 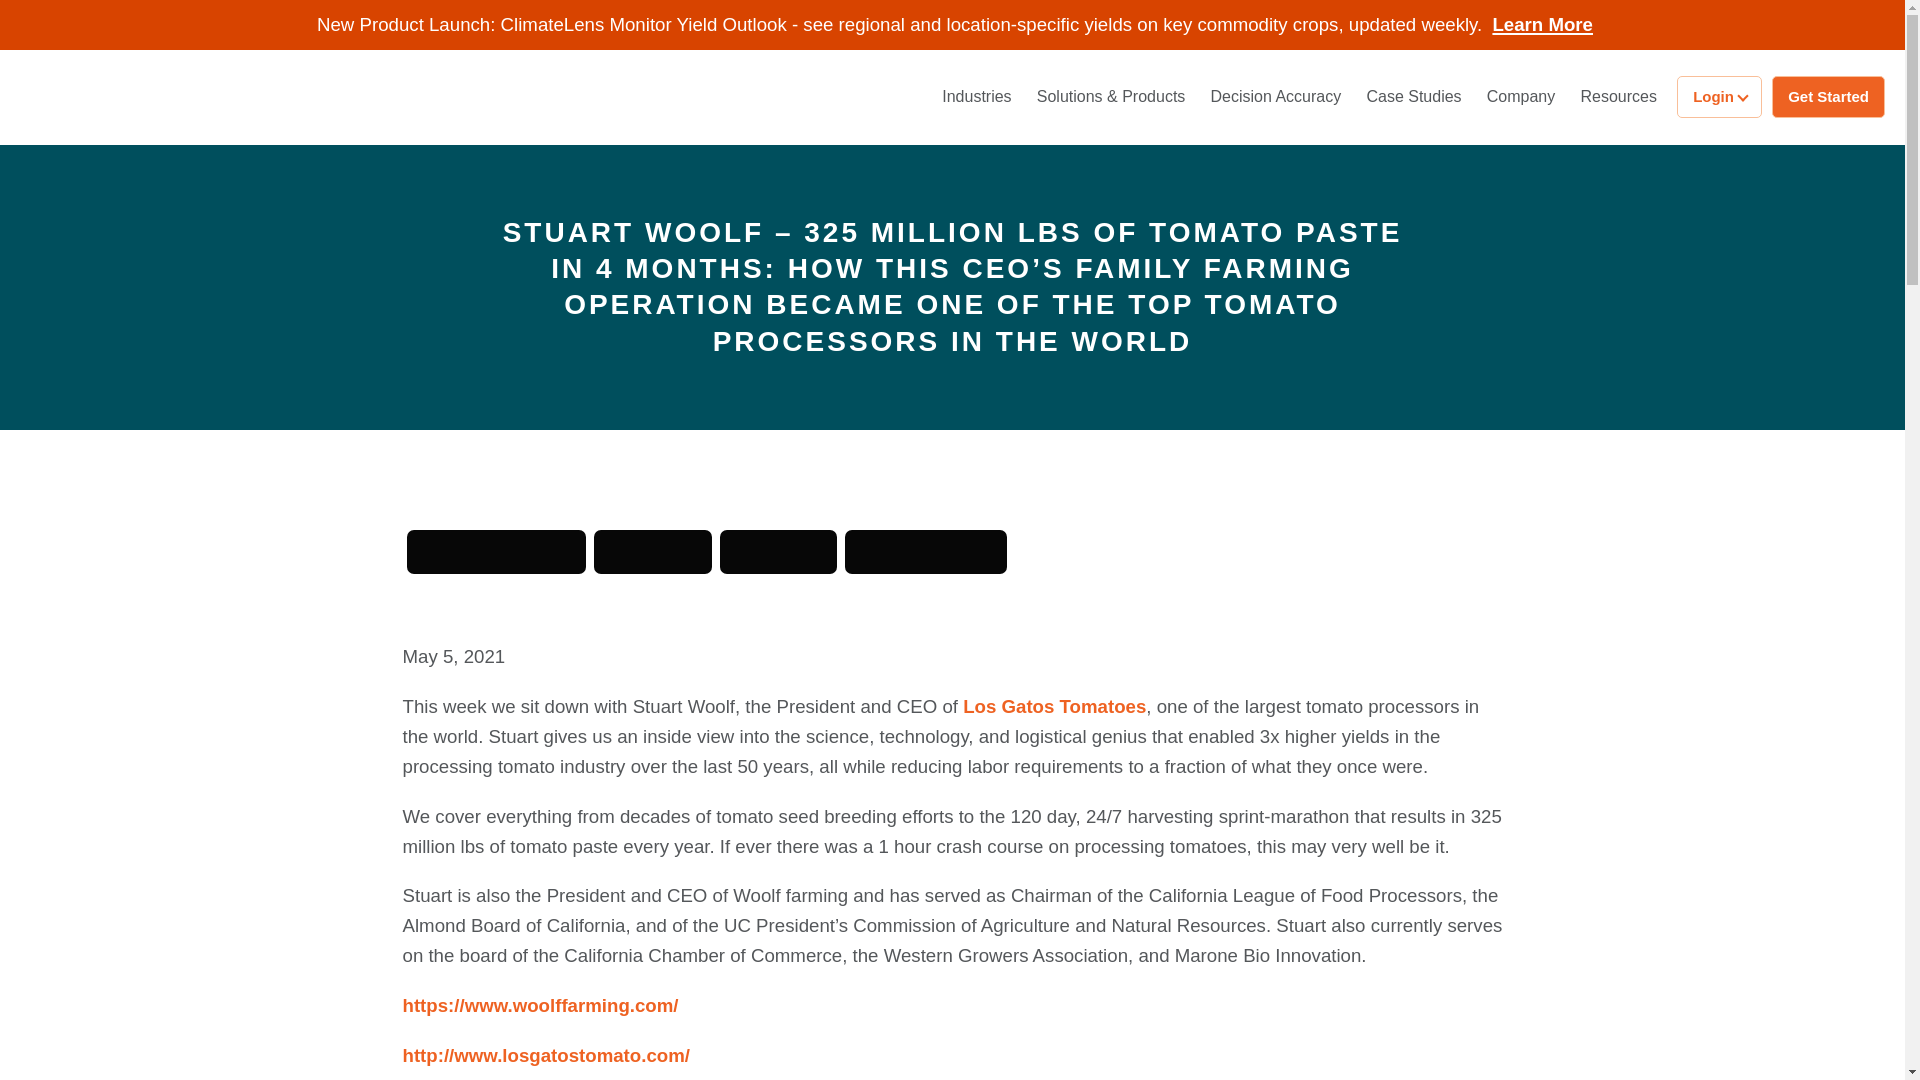 I want to click on Resources, so click(x=1618, y=96).